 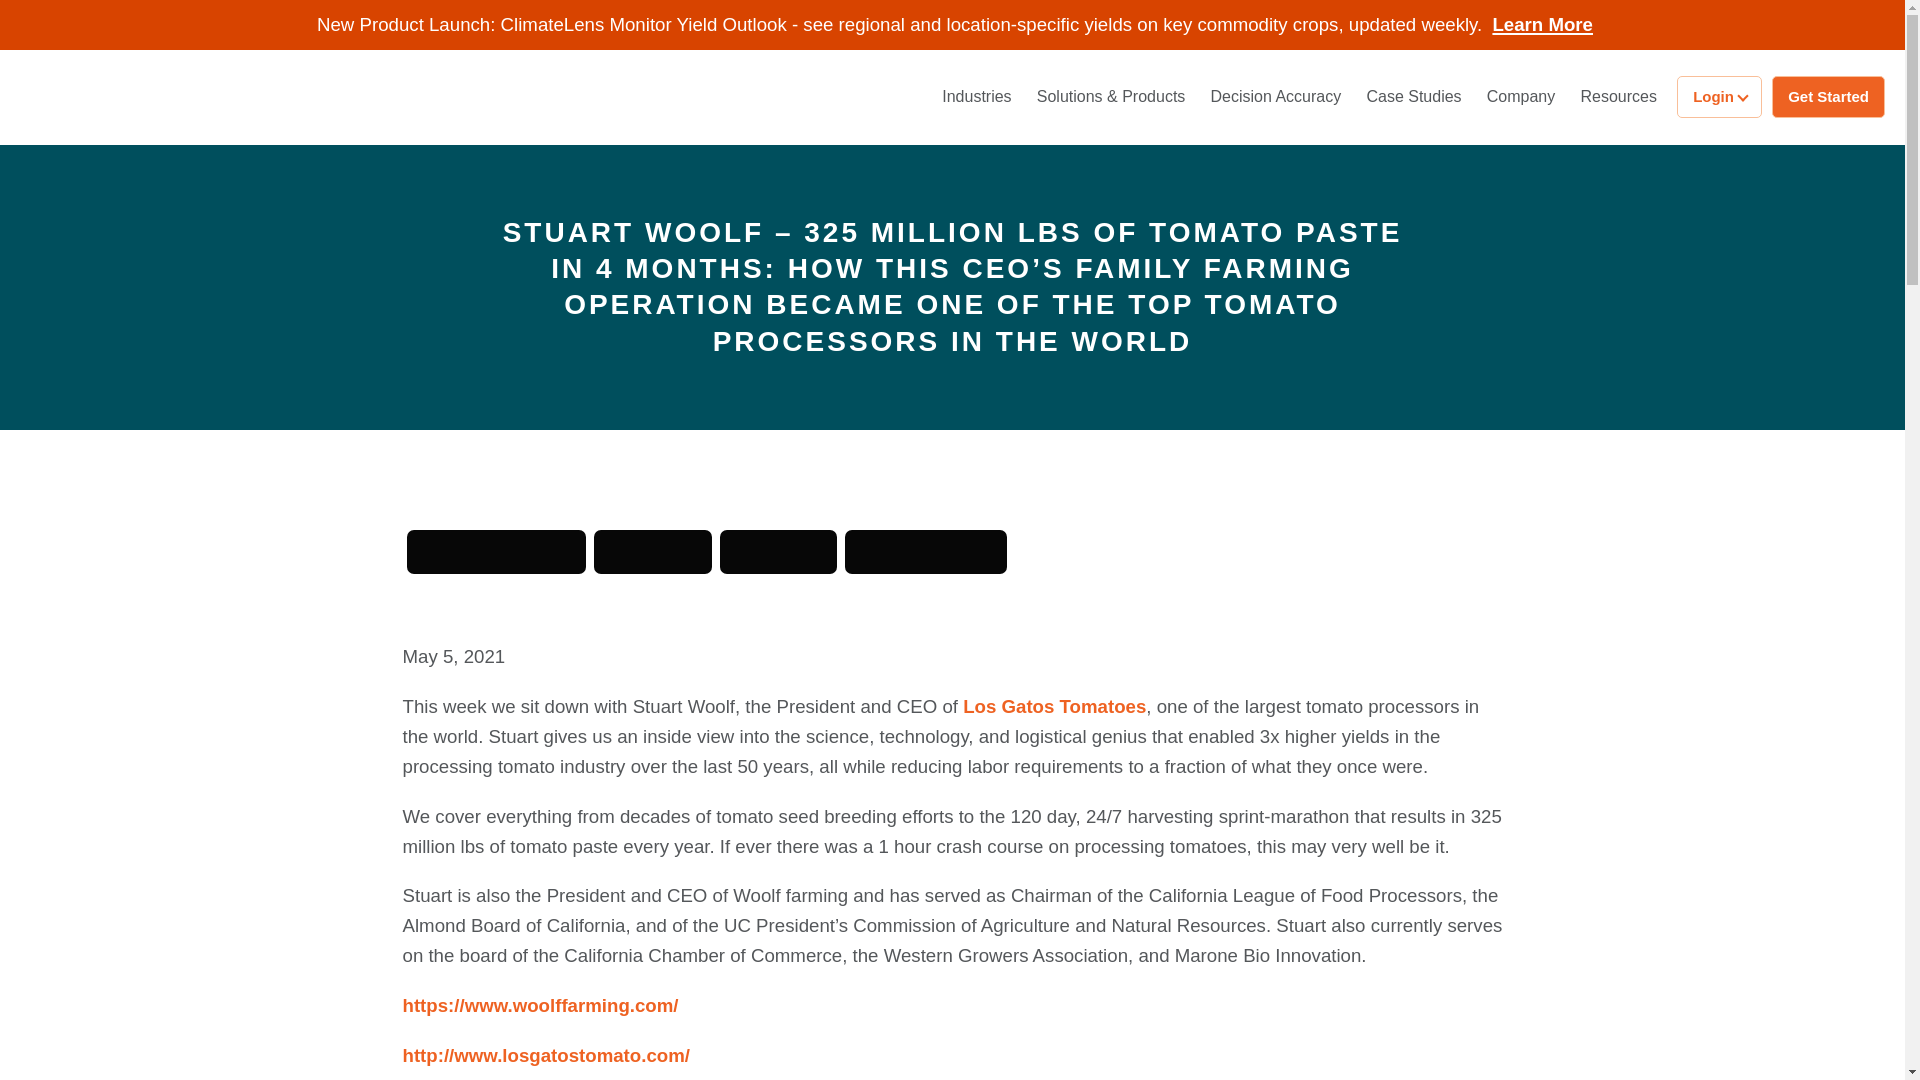 I want to click on Resources, so click(x=1618, y=96).